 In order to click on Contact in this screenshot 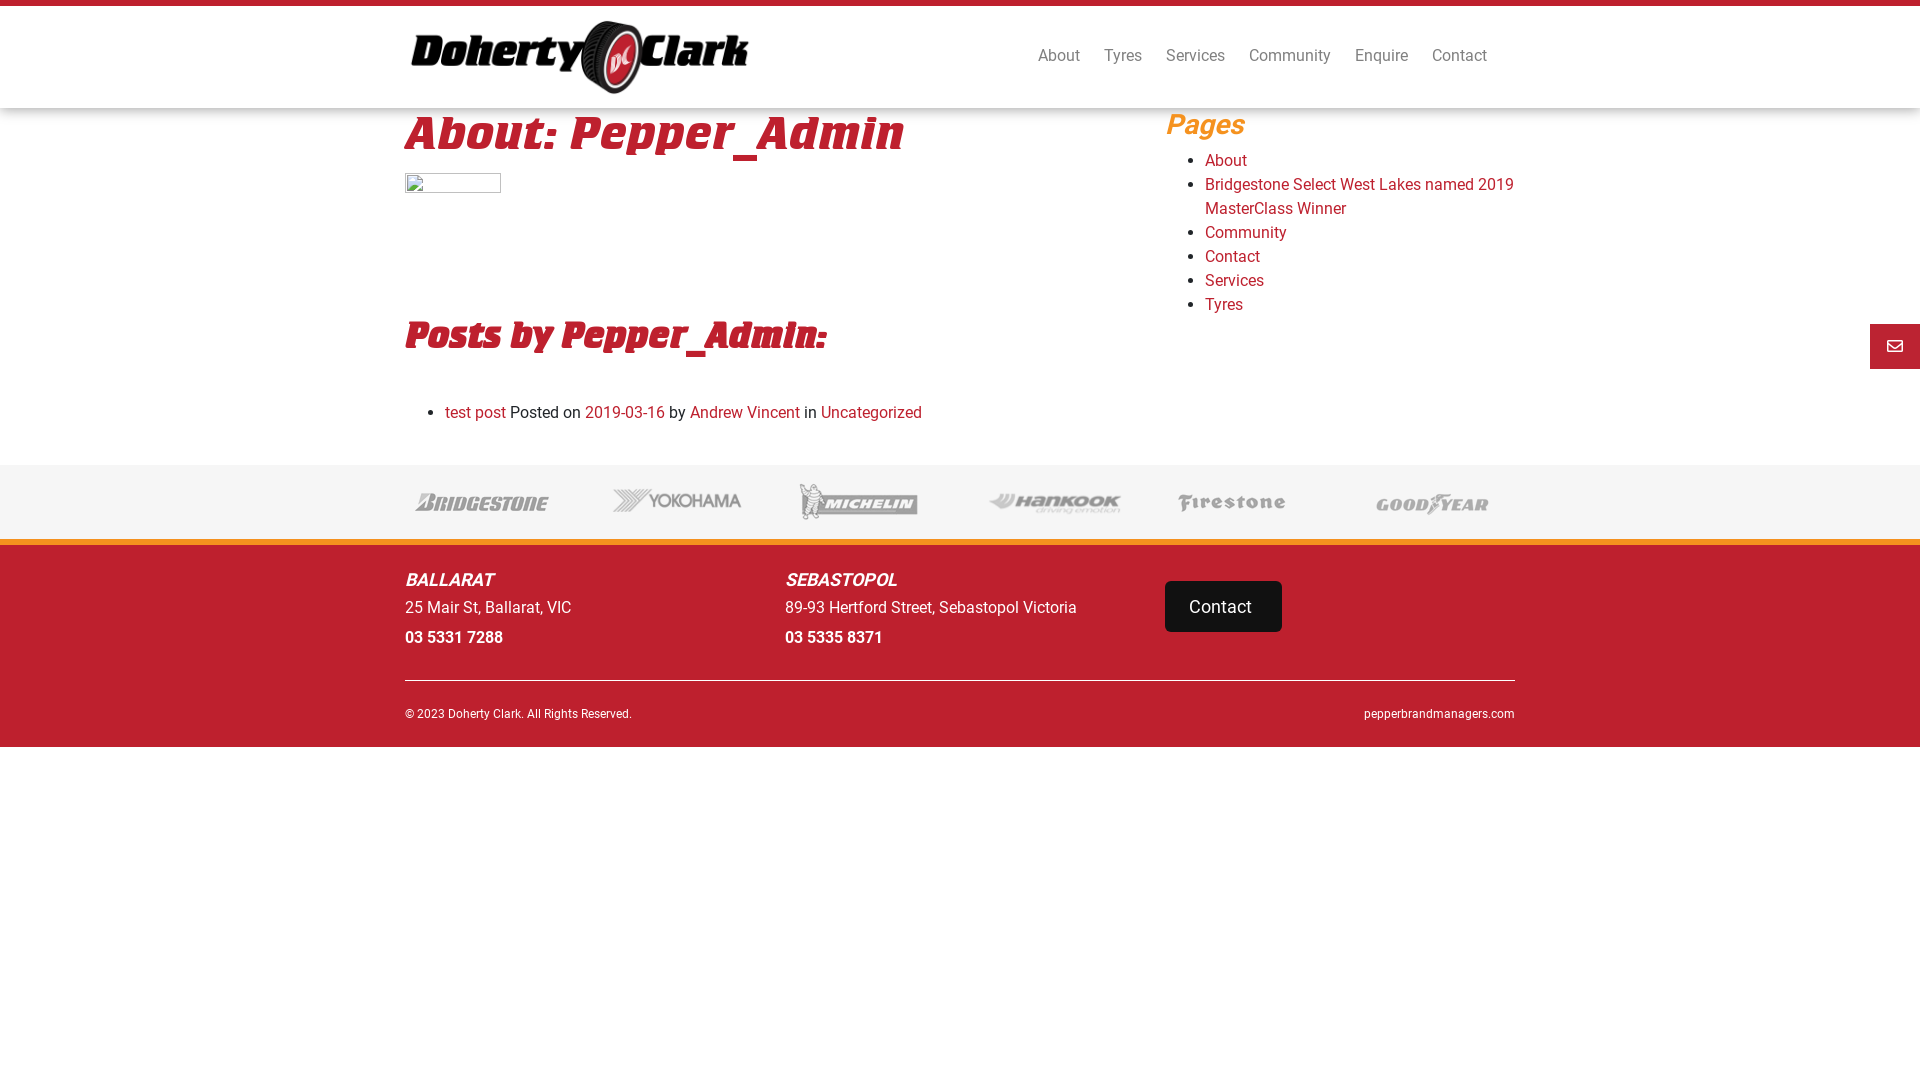, I will do `click(1224, 606)`.